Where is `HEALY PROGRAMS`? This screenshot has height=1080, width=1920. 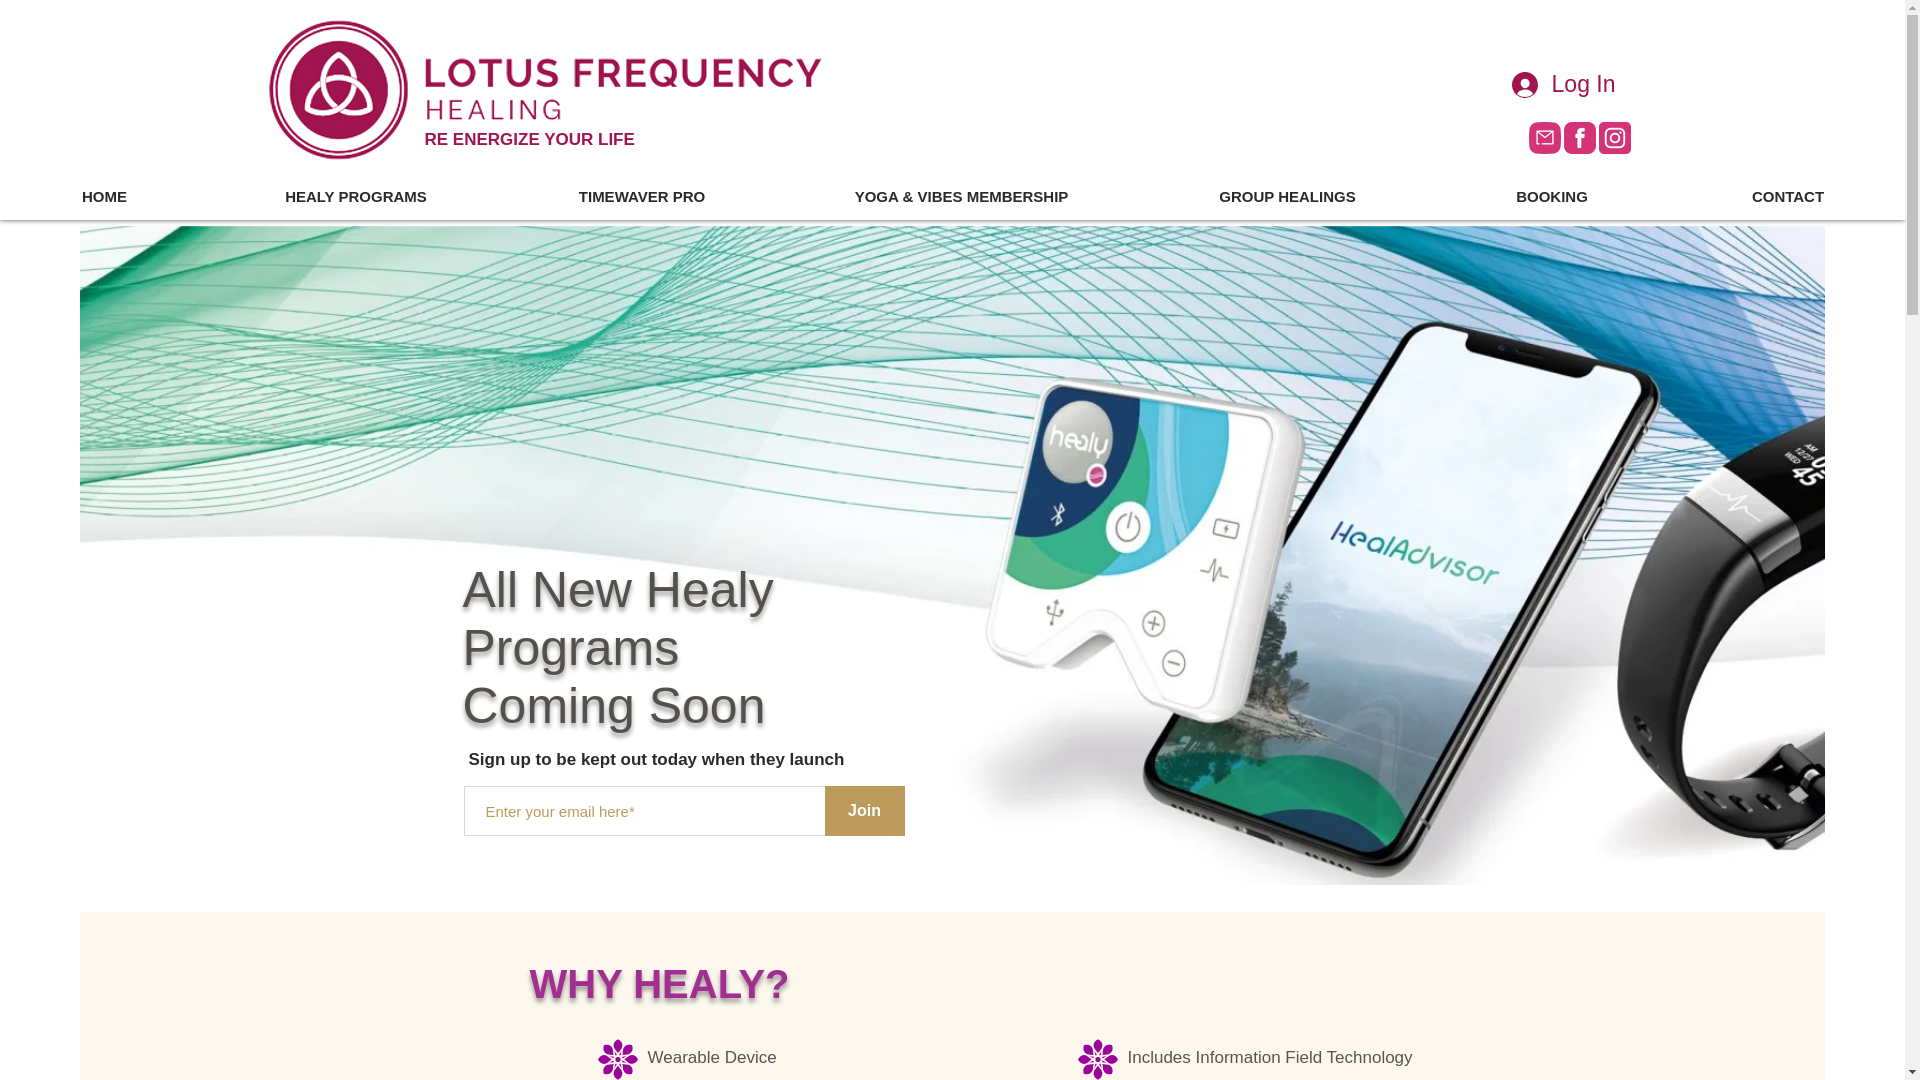 HEALY PROGRAMS is located at coordinates (355, 196).